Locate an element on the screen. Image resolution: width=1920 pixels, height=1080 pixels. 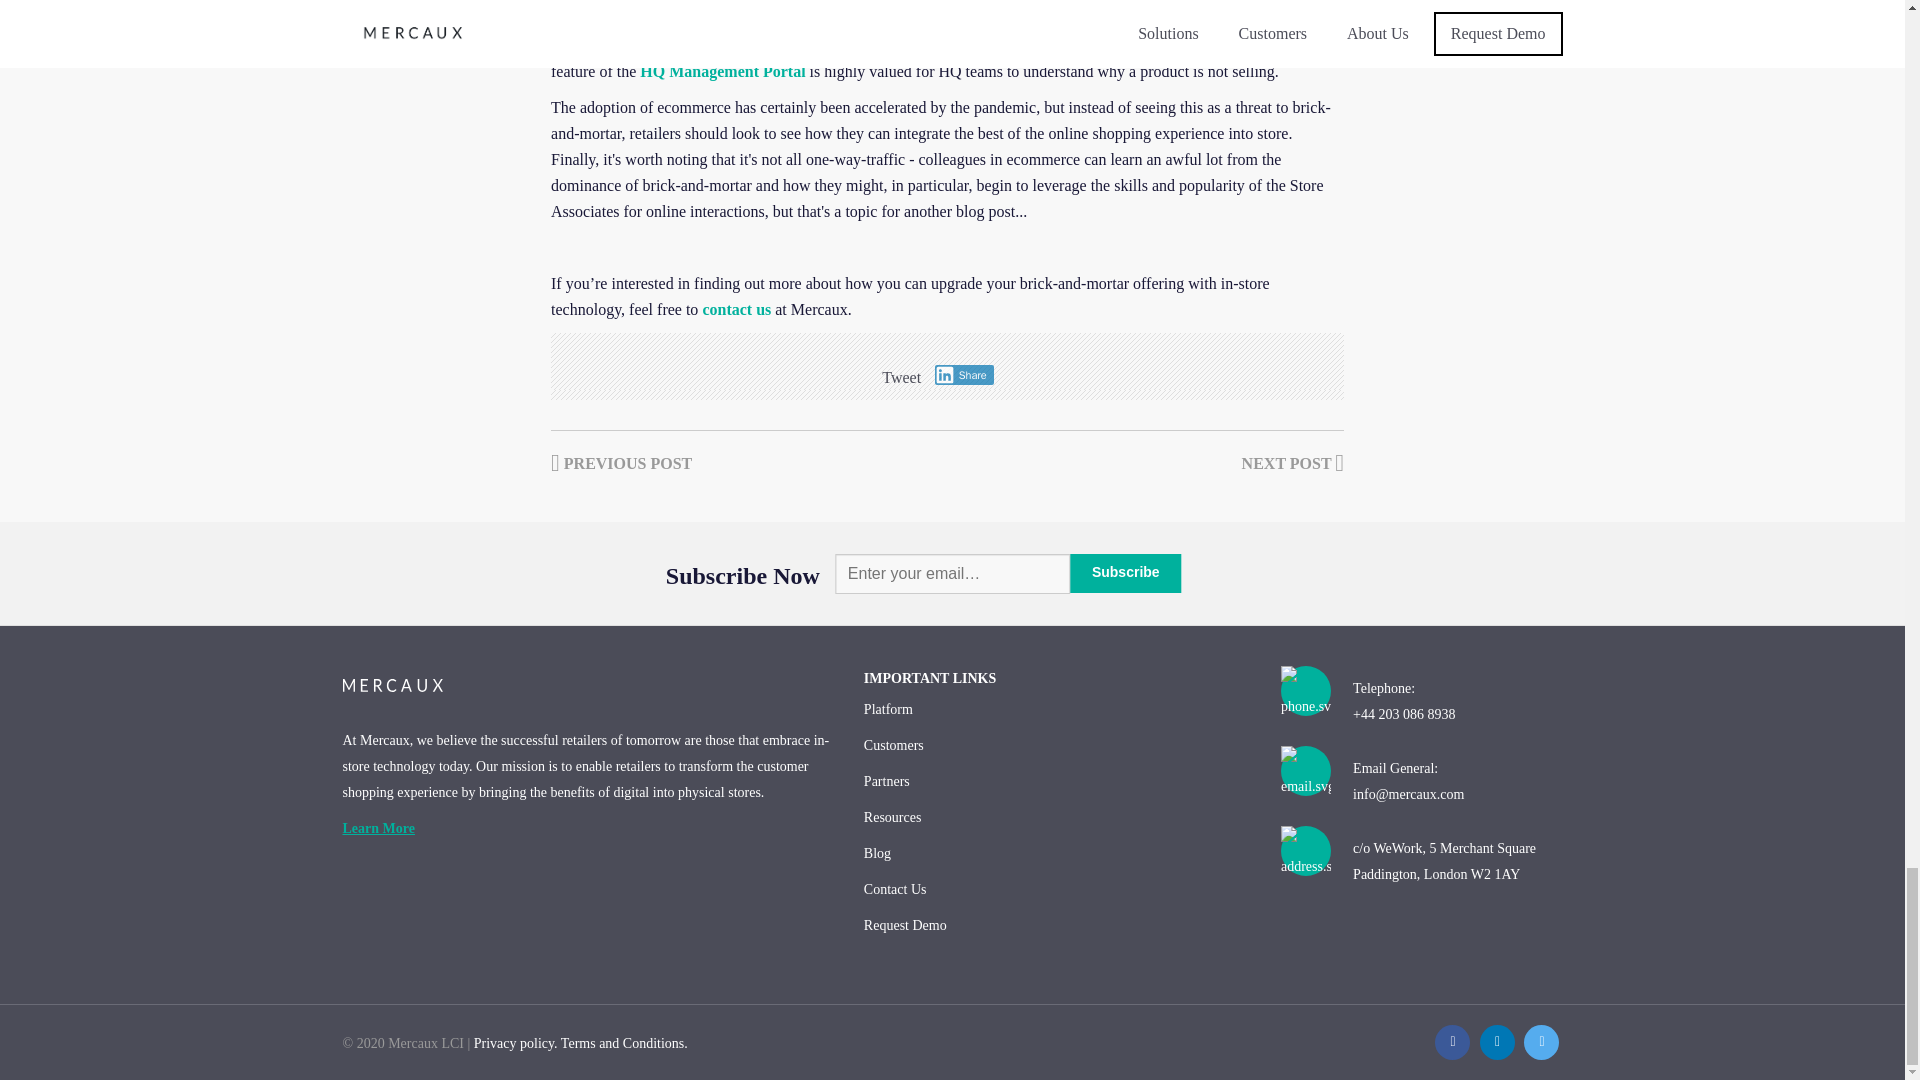
contact us is located at coordinates (736, 308).